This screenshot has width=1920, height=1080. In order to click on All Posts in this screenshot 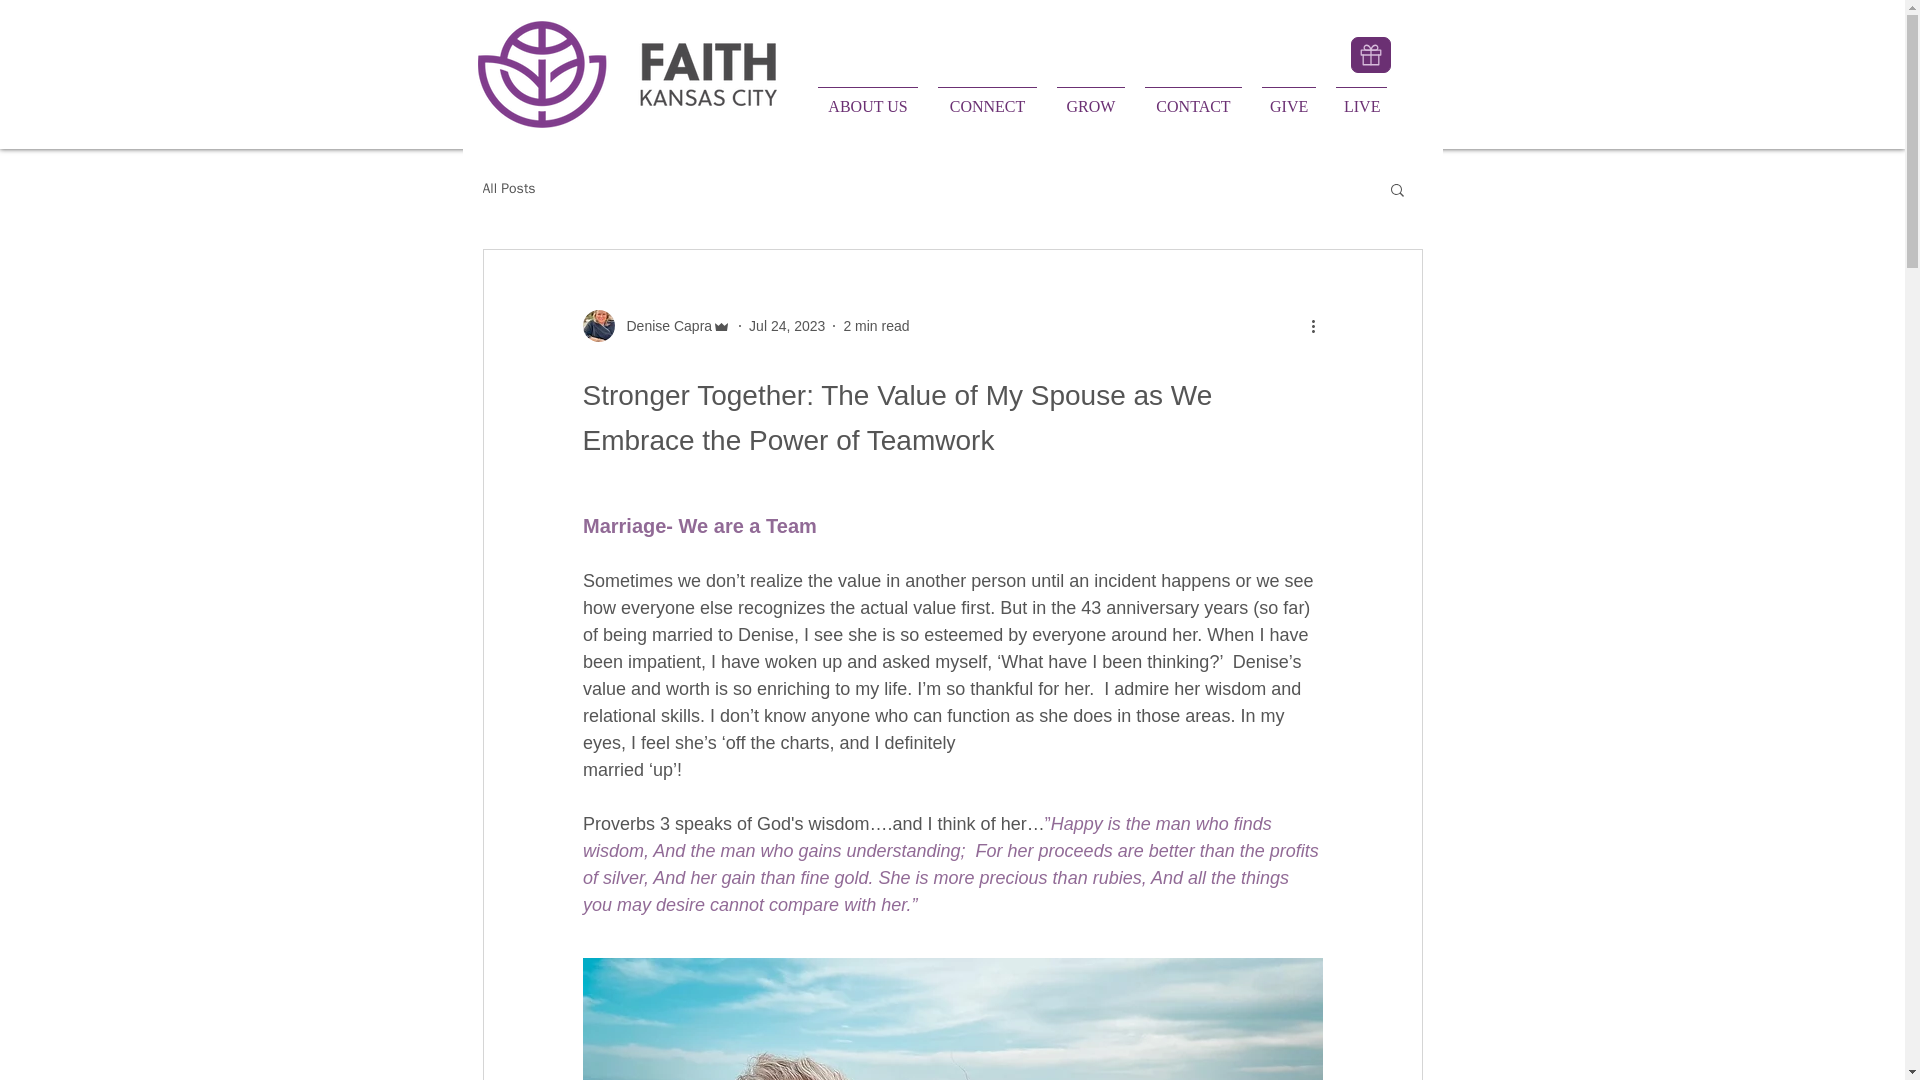, I will do `click(508, 188)`.